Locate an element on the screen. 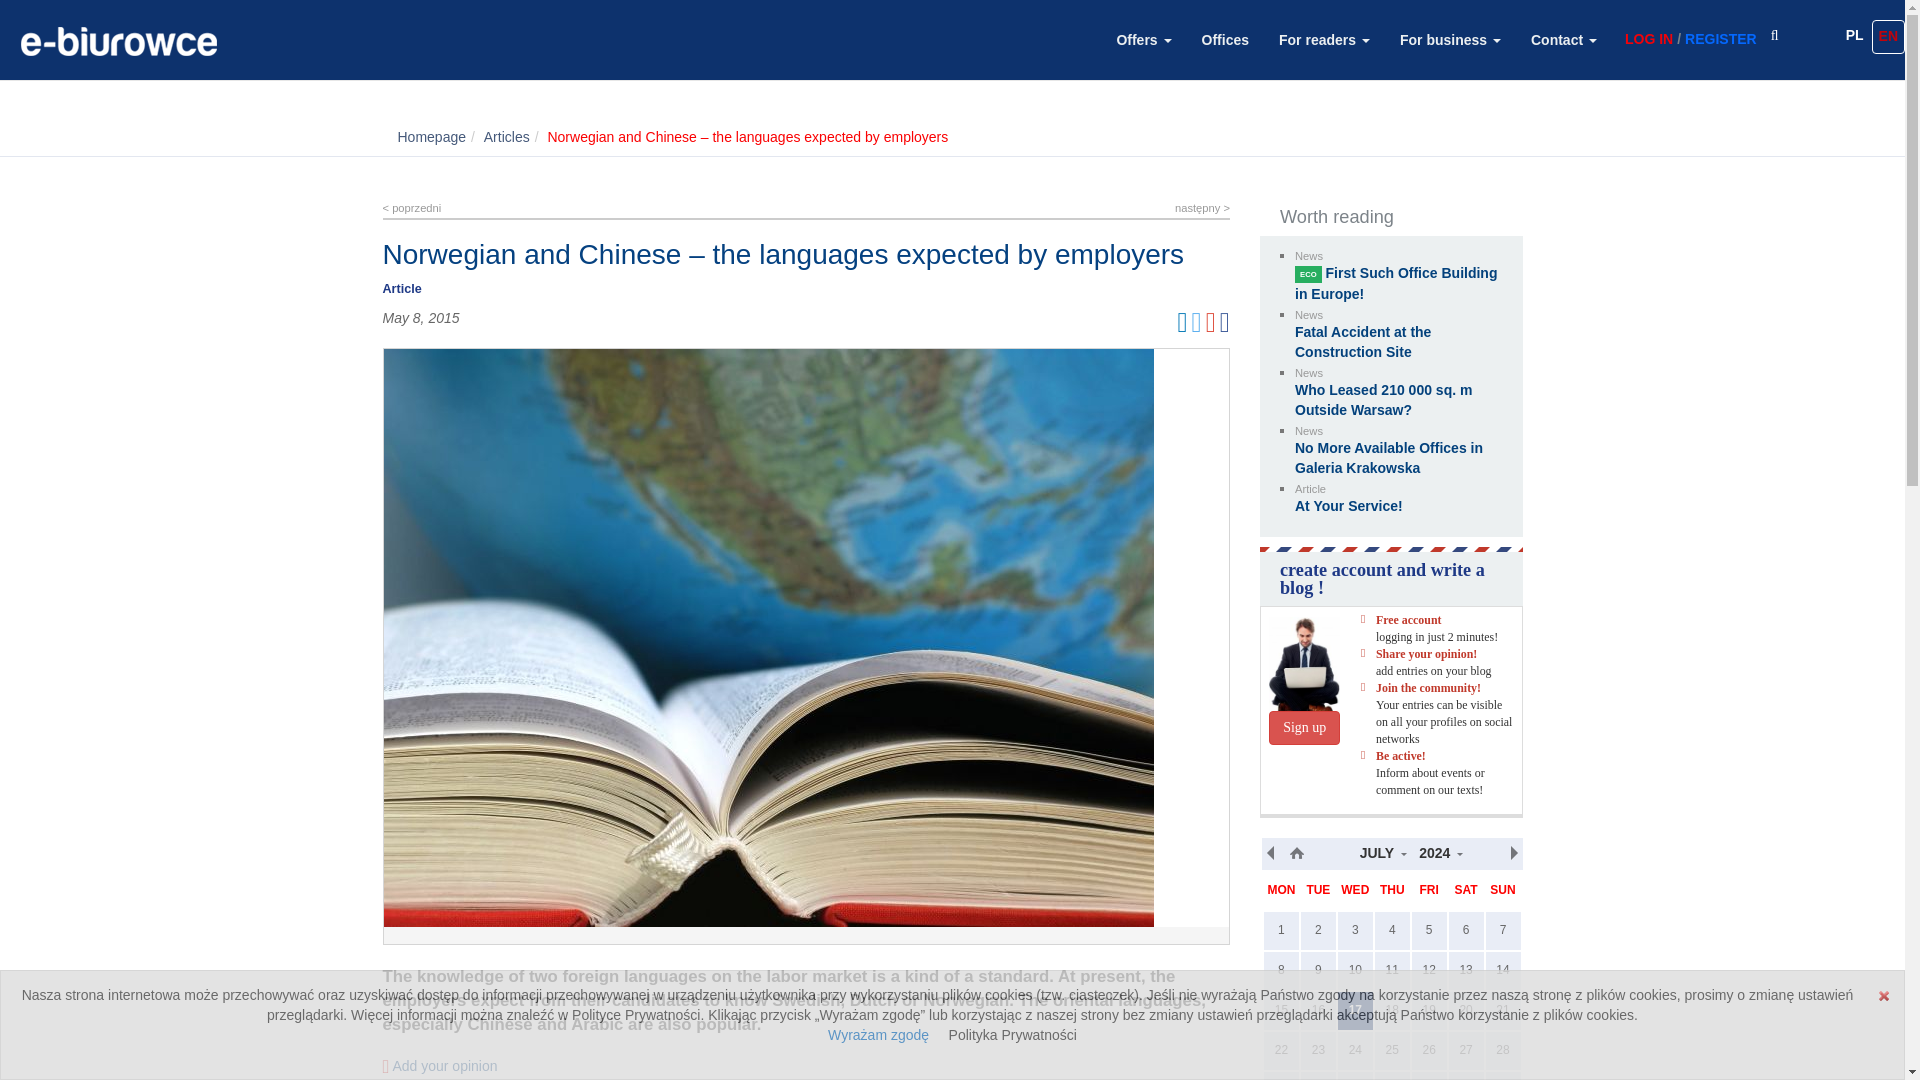  Offices is located at coordinates (1224, 47).